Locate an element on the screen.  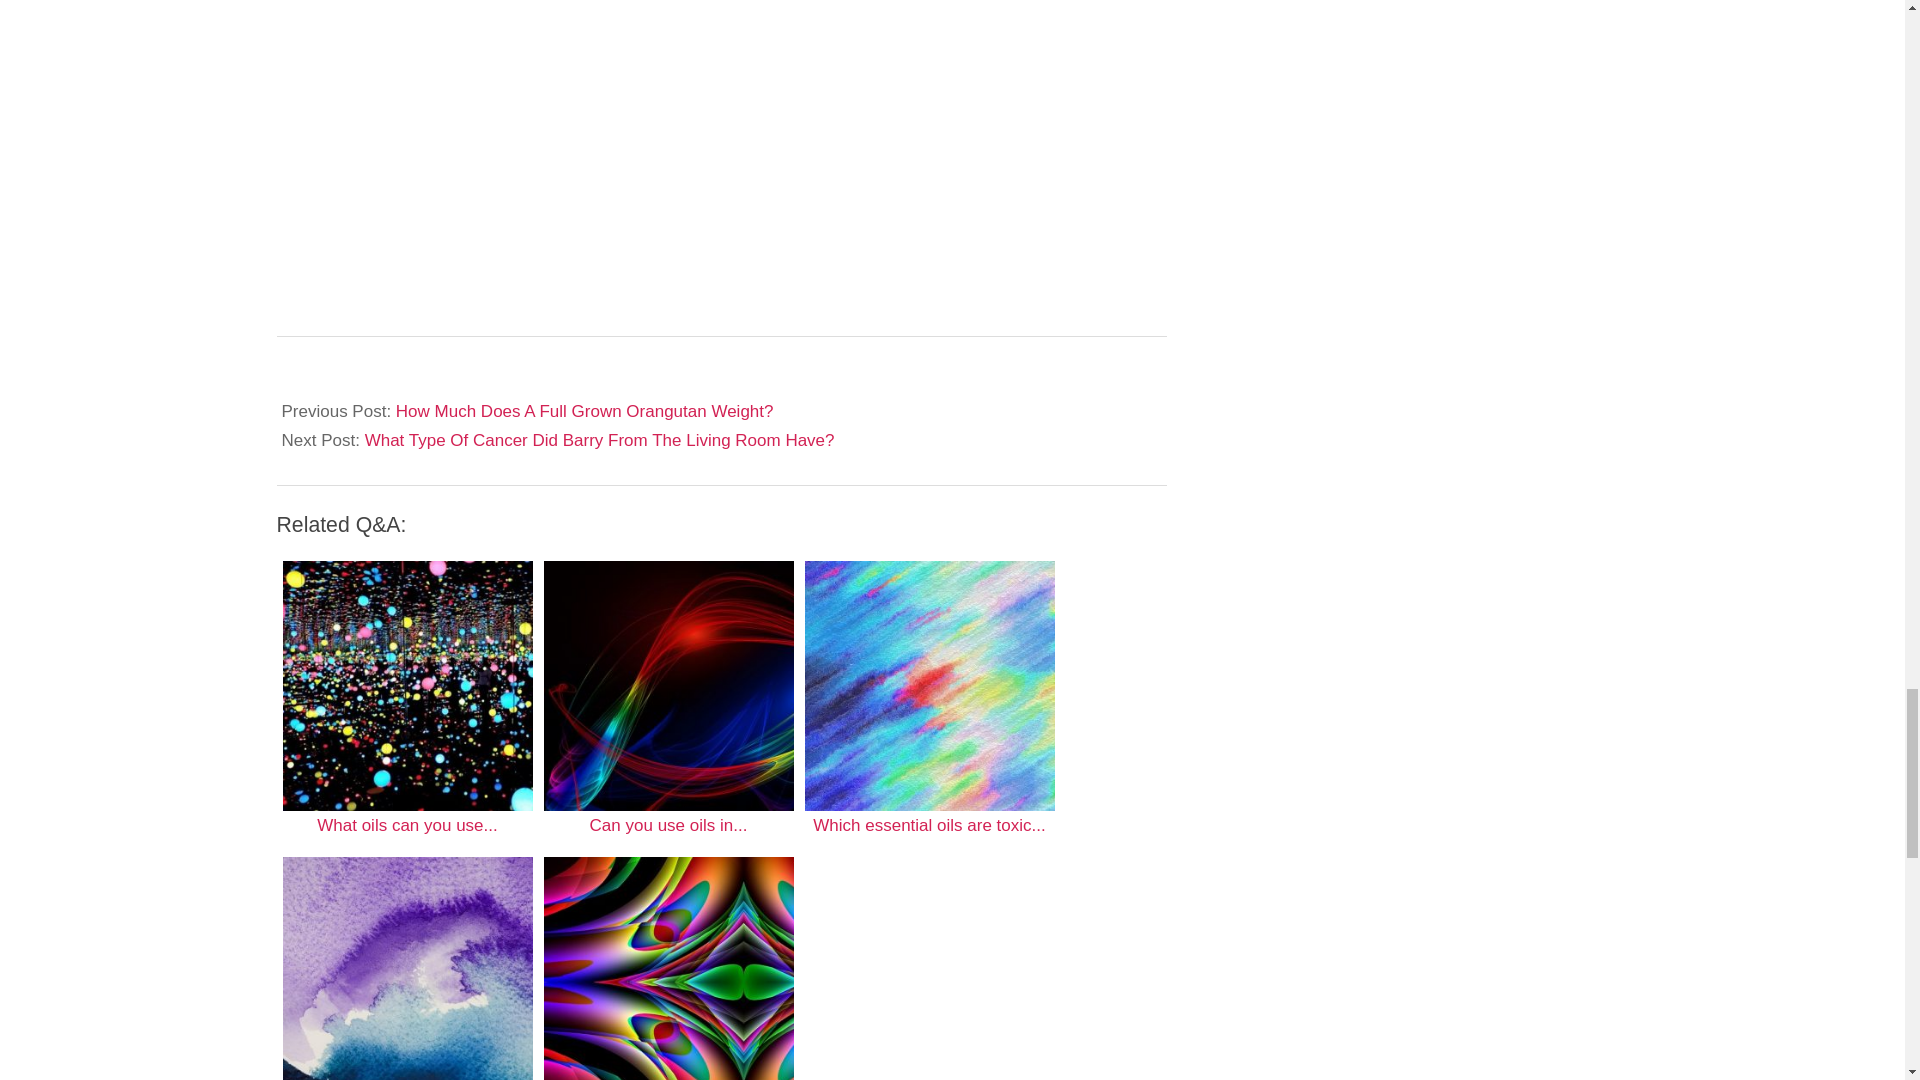
Which essential oils are toxic to dogs? is located at coordinates (929, 686).